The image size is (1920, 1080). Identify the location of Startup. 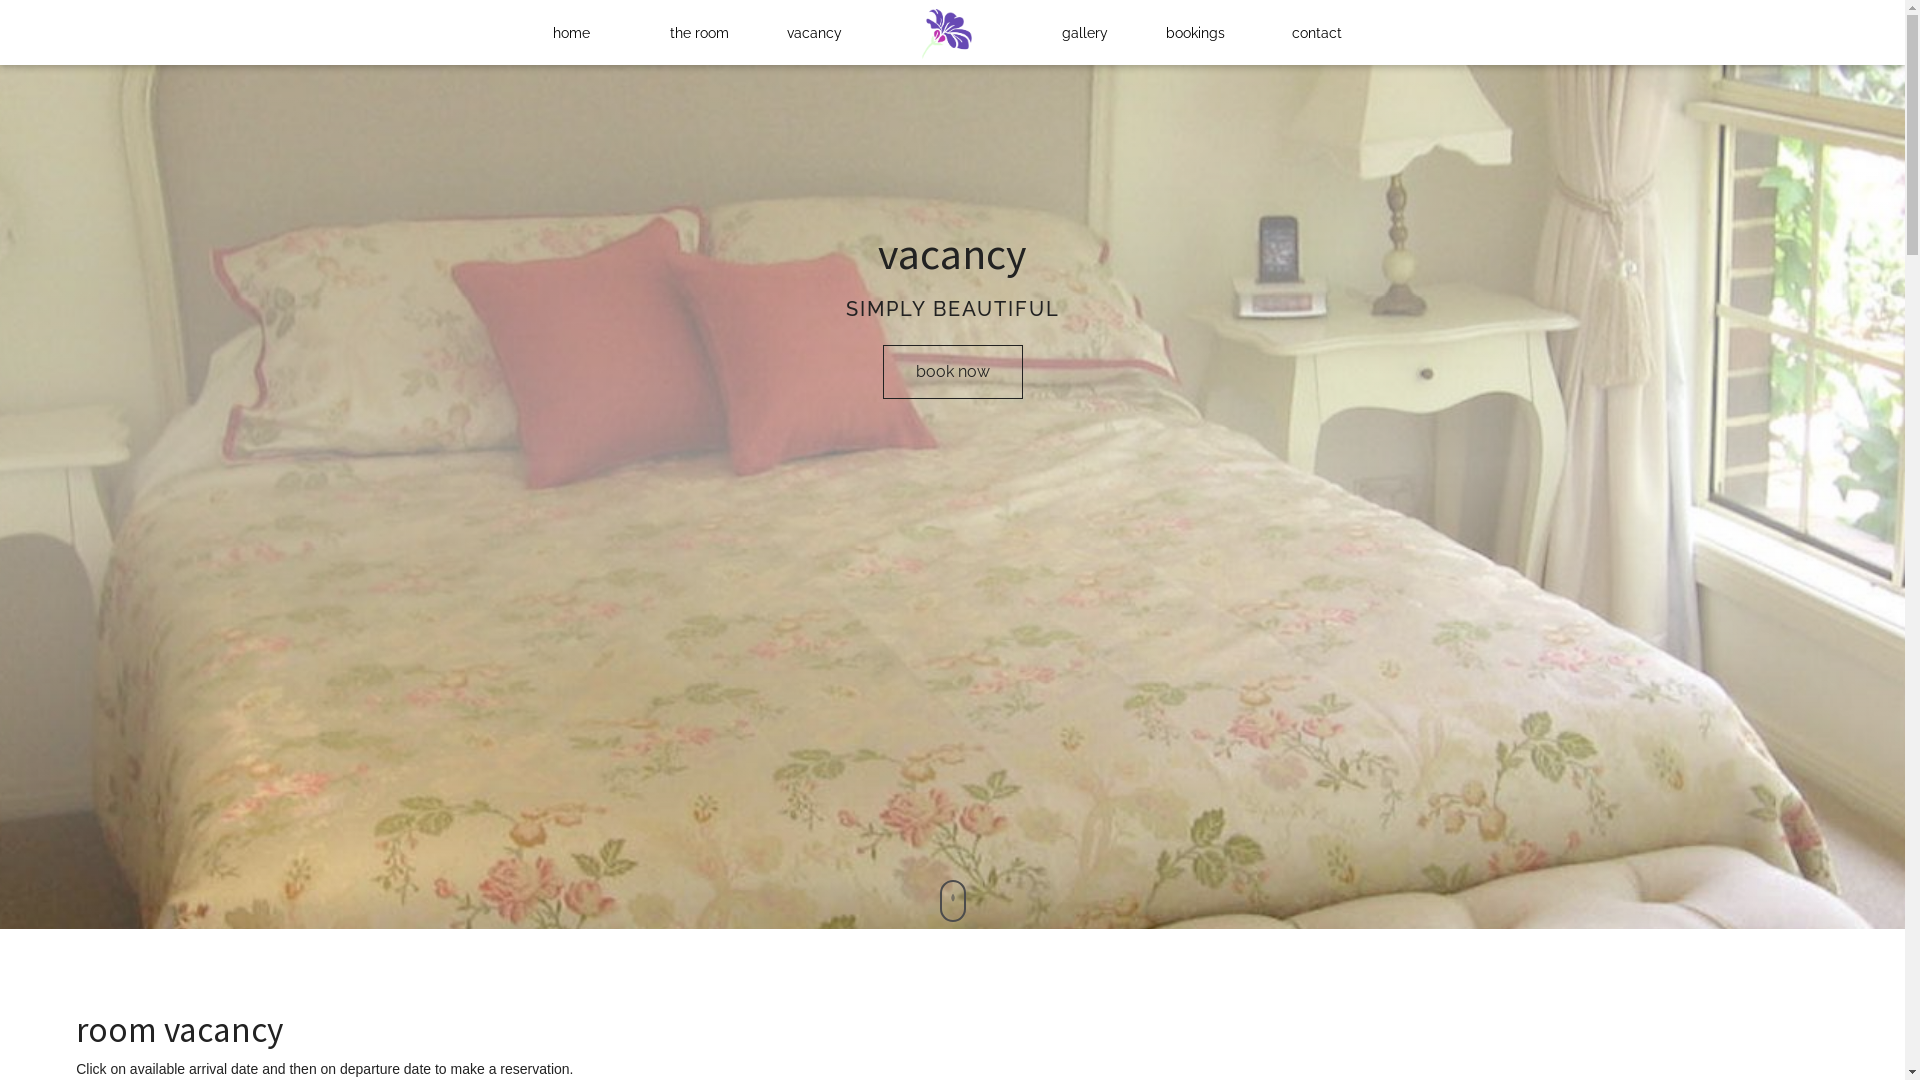
(947, 32).